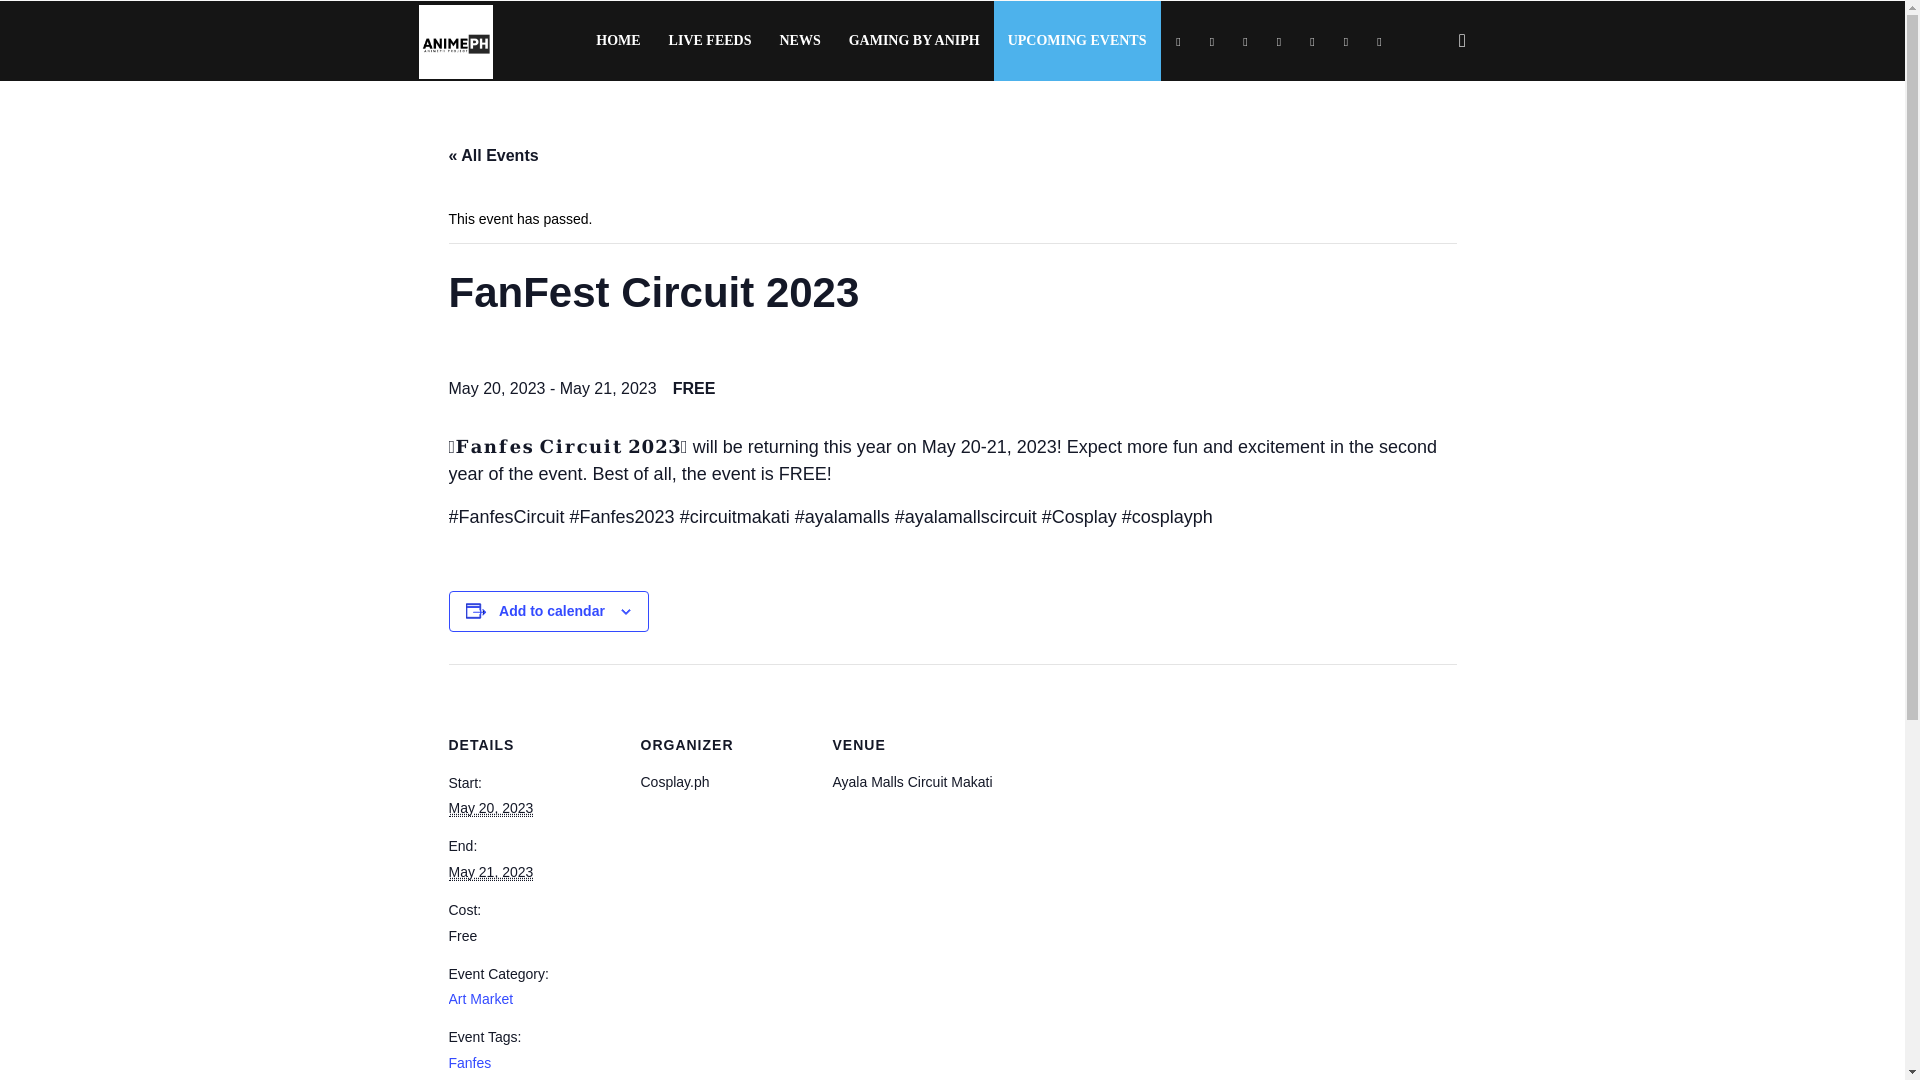 The width and height of the screenshot is (1920, 1080). Describe the element at coordinates (1078, 41) in the screenshot. I see `UPCOMING EVENTS` at that location.